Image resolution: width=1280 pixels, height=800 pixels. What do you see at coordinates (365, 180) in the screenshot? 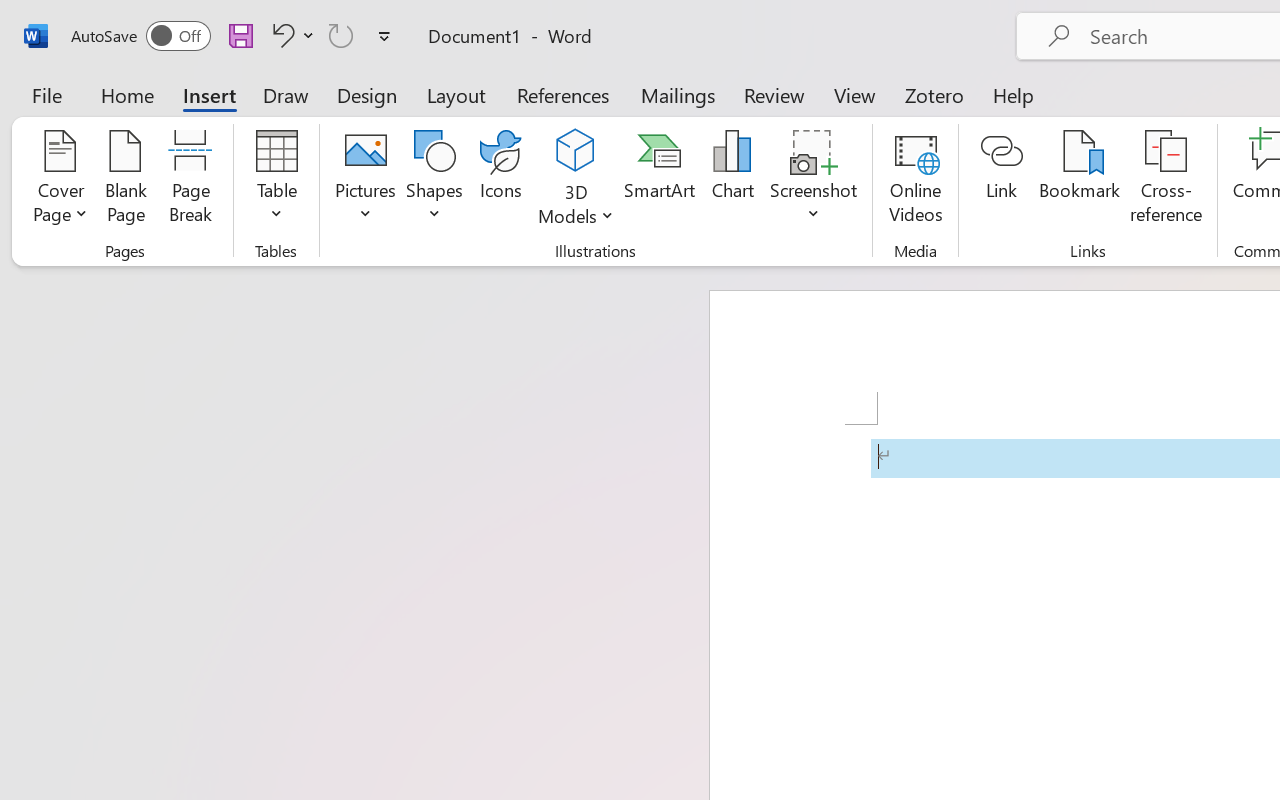
I see `Pictures` at bounding box center [365, 180].